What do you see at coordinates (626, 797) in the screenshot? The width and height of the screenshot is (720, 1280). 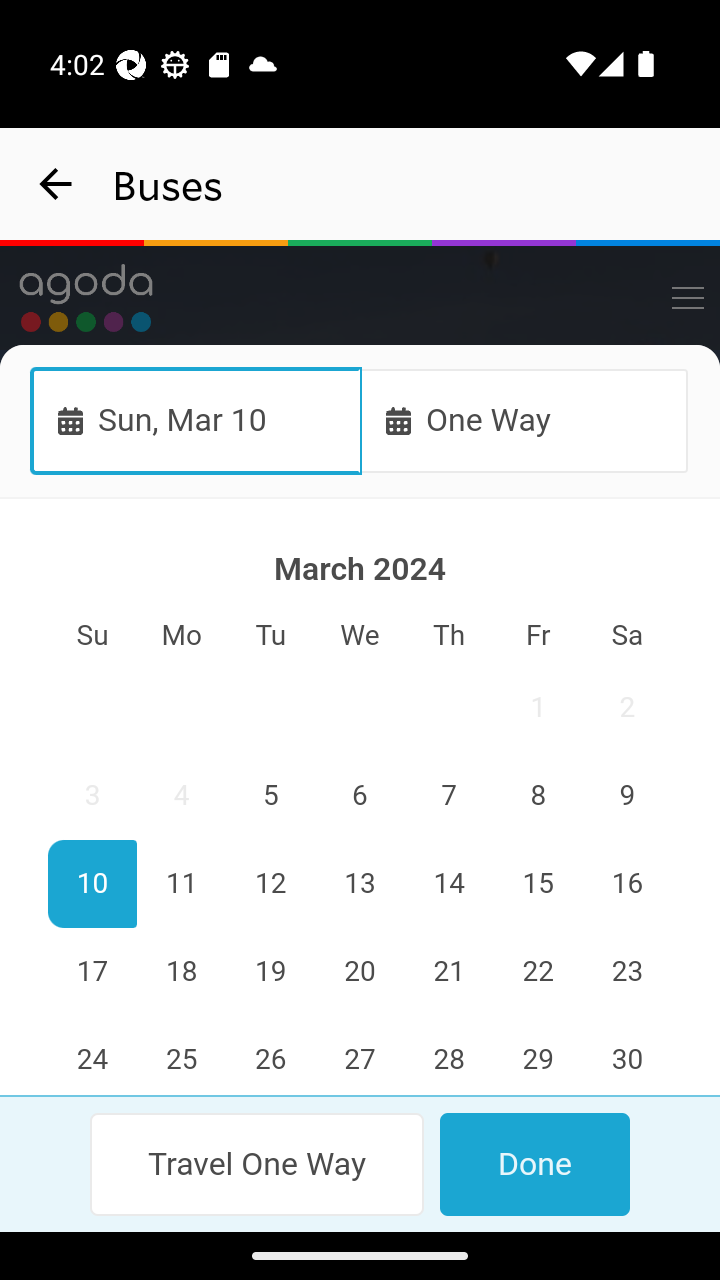 I see `9` at bounding box center [626, 797].